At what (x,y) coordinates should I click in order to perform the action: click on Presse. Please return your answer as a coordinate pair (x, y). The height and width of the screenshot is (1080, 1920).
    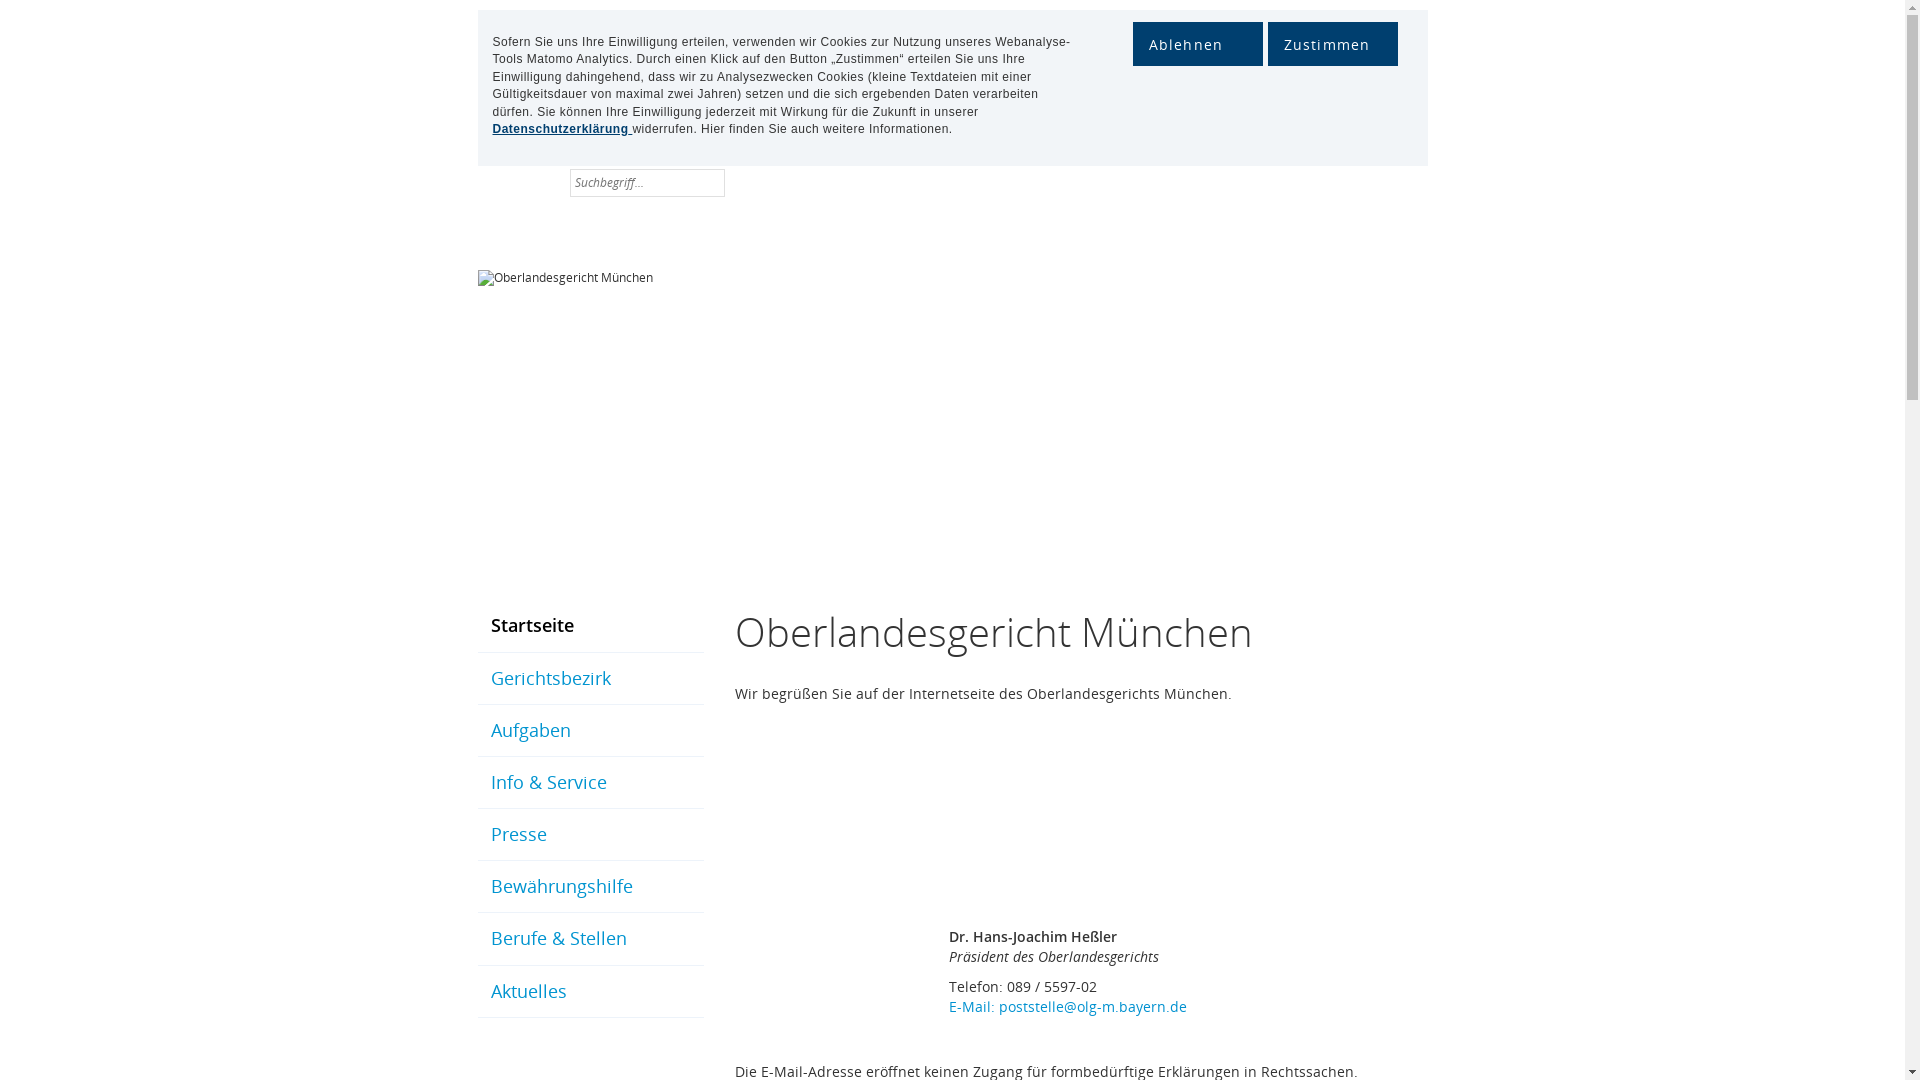
    Looking at the image, I should click on (591, 834).